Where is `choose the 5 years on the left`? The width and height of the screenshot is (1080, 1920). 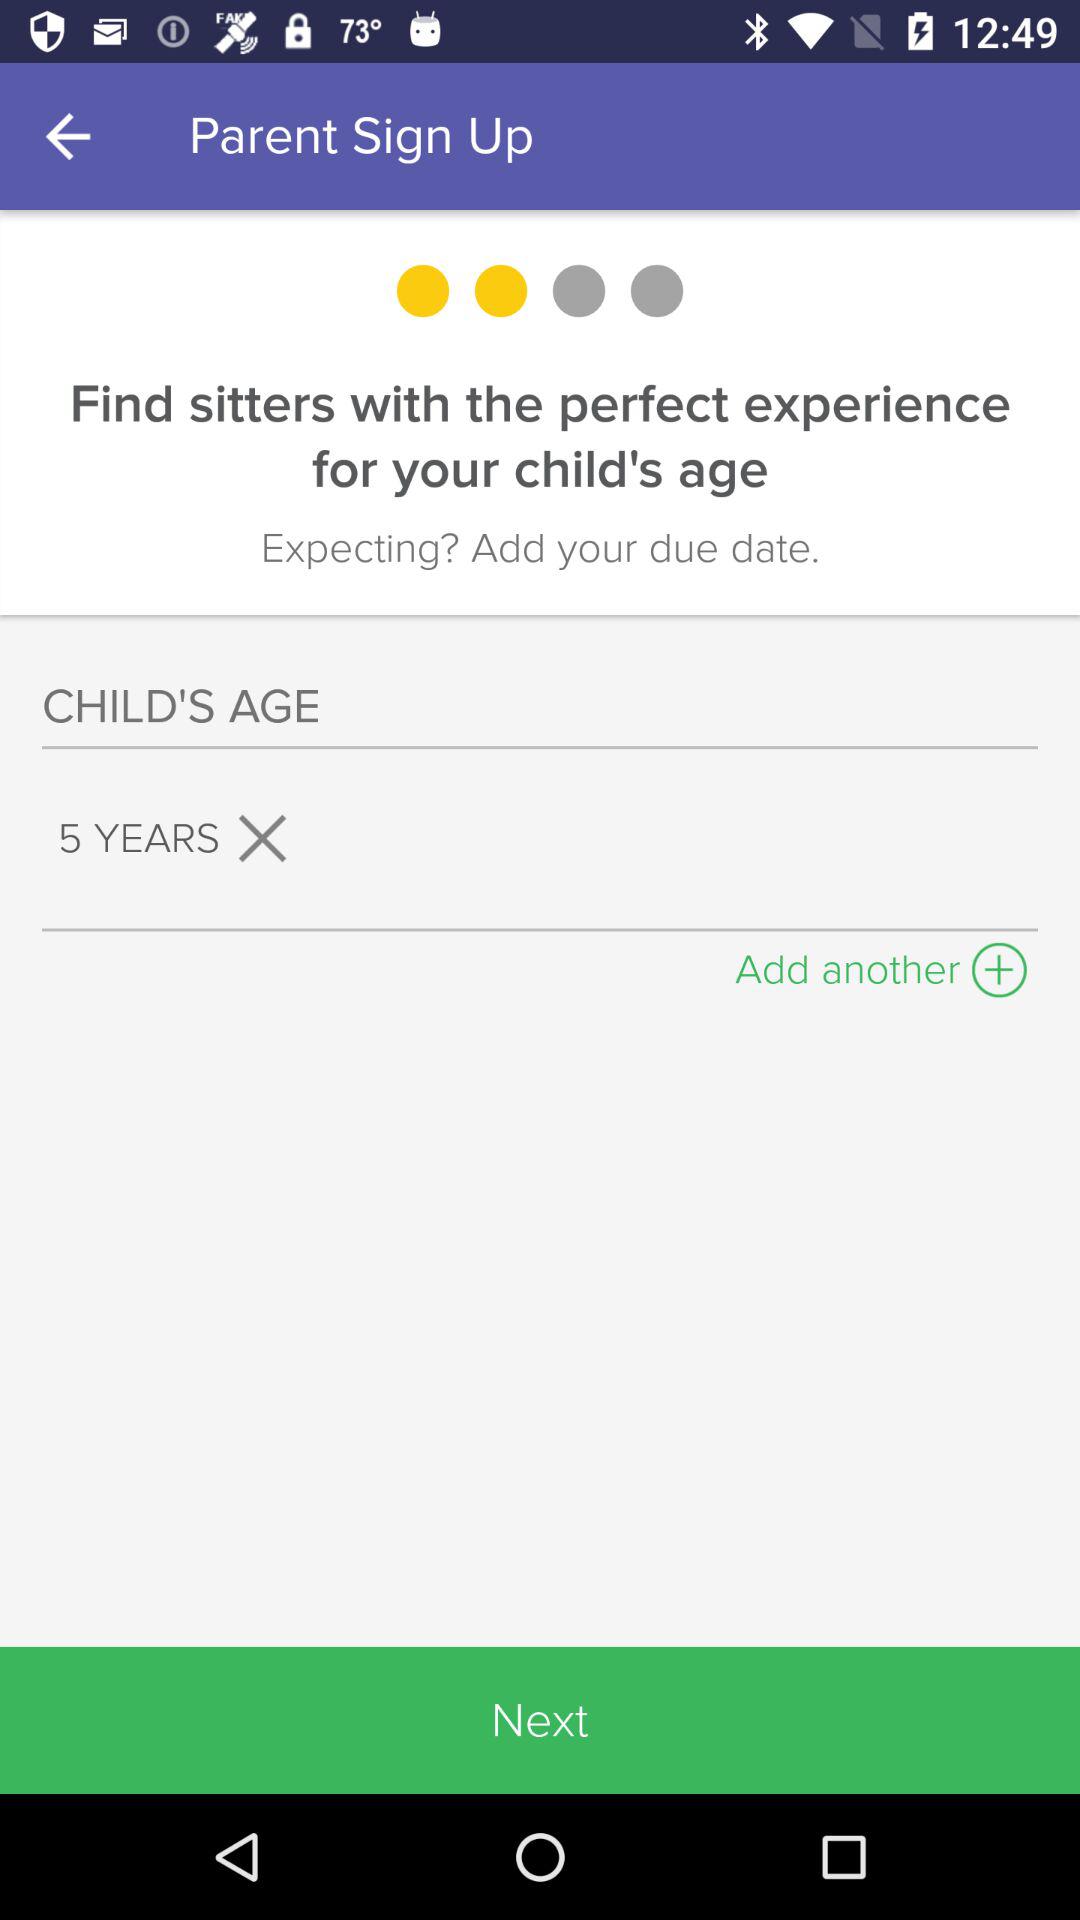 choose the 5 years on the left is located at coordinates (180, 838).